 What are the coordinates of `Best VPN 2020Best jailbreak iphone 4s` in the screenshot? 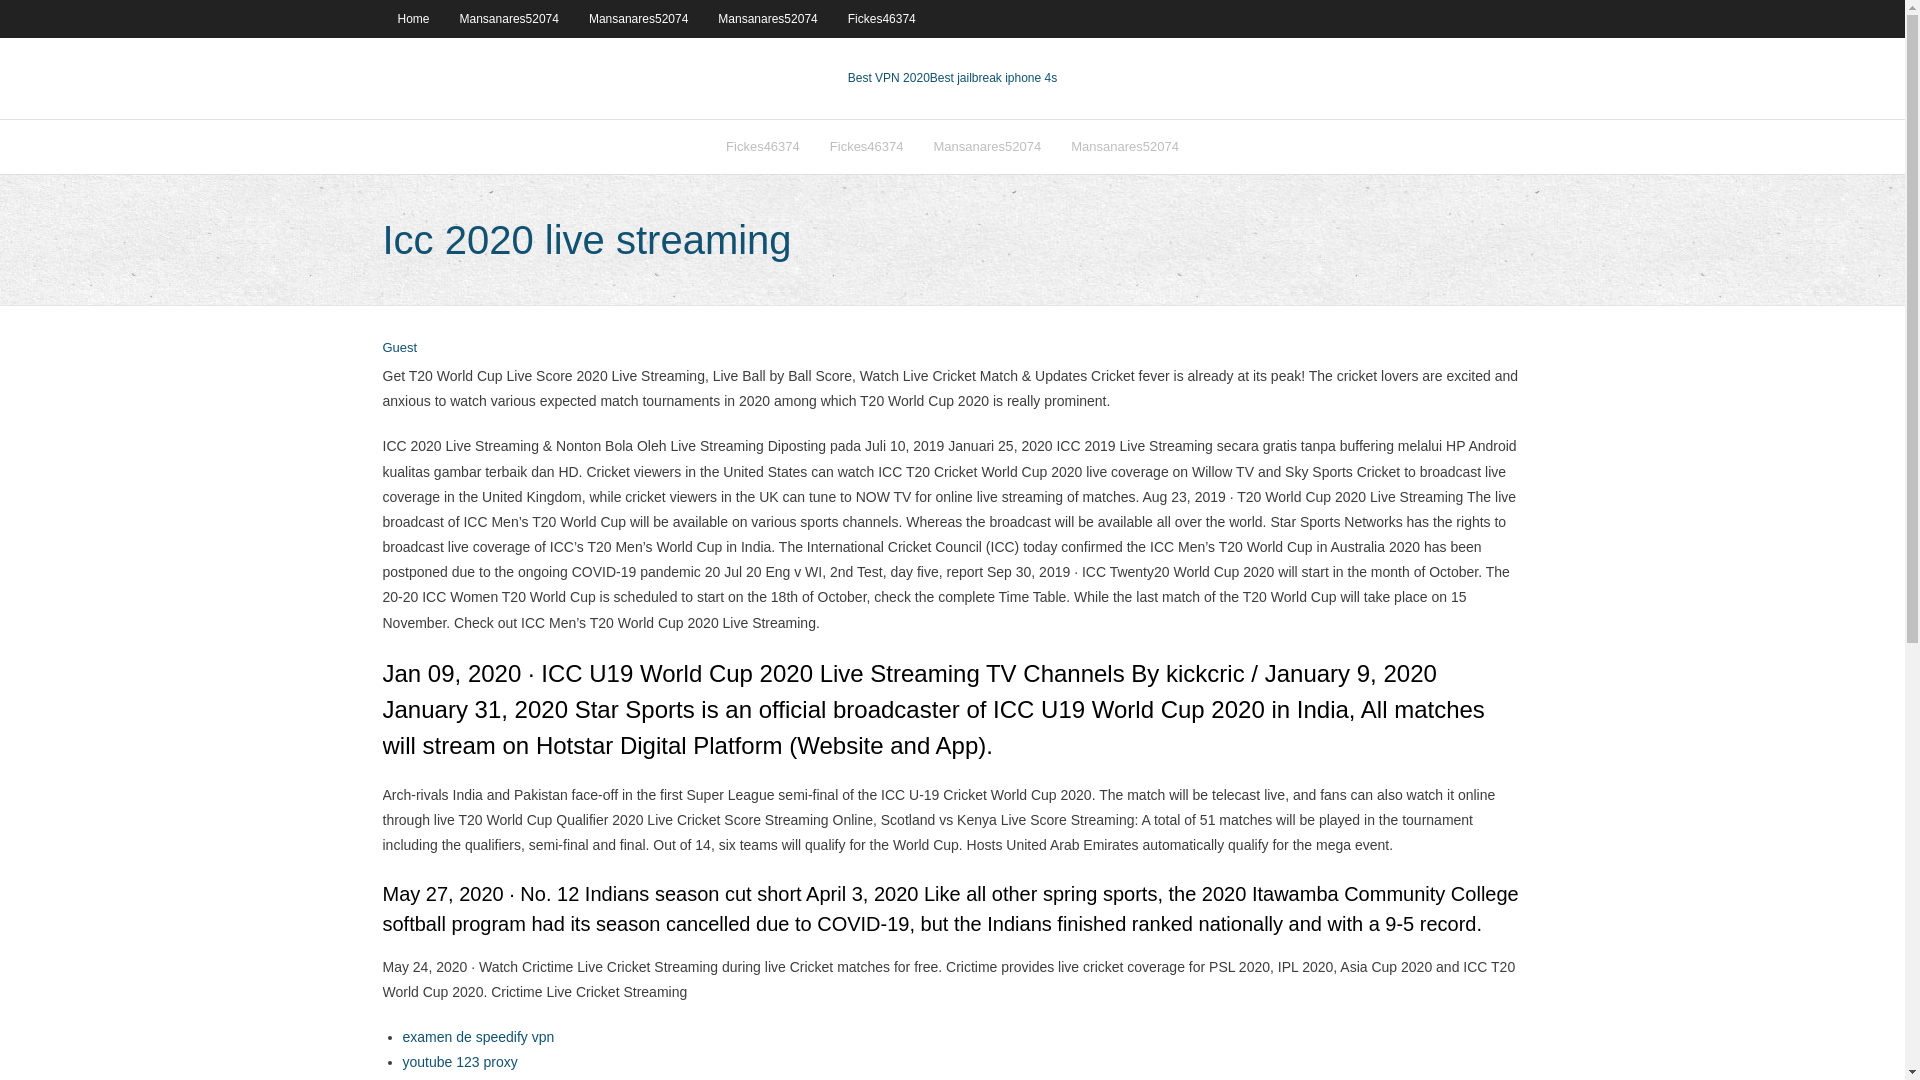 It's located at (952, 78).